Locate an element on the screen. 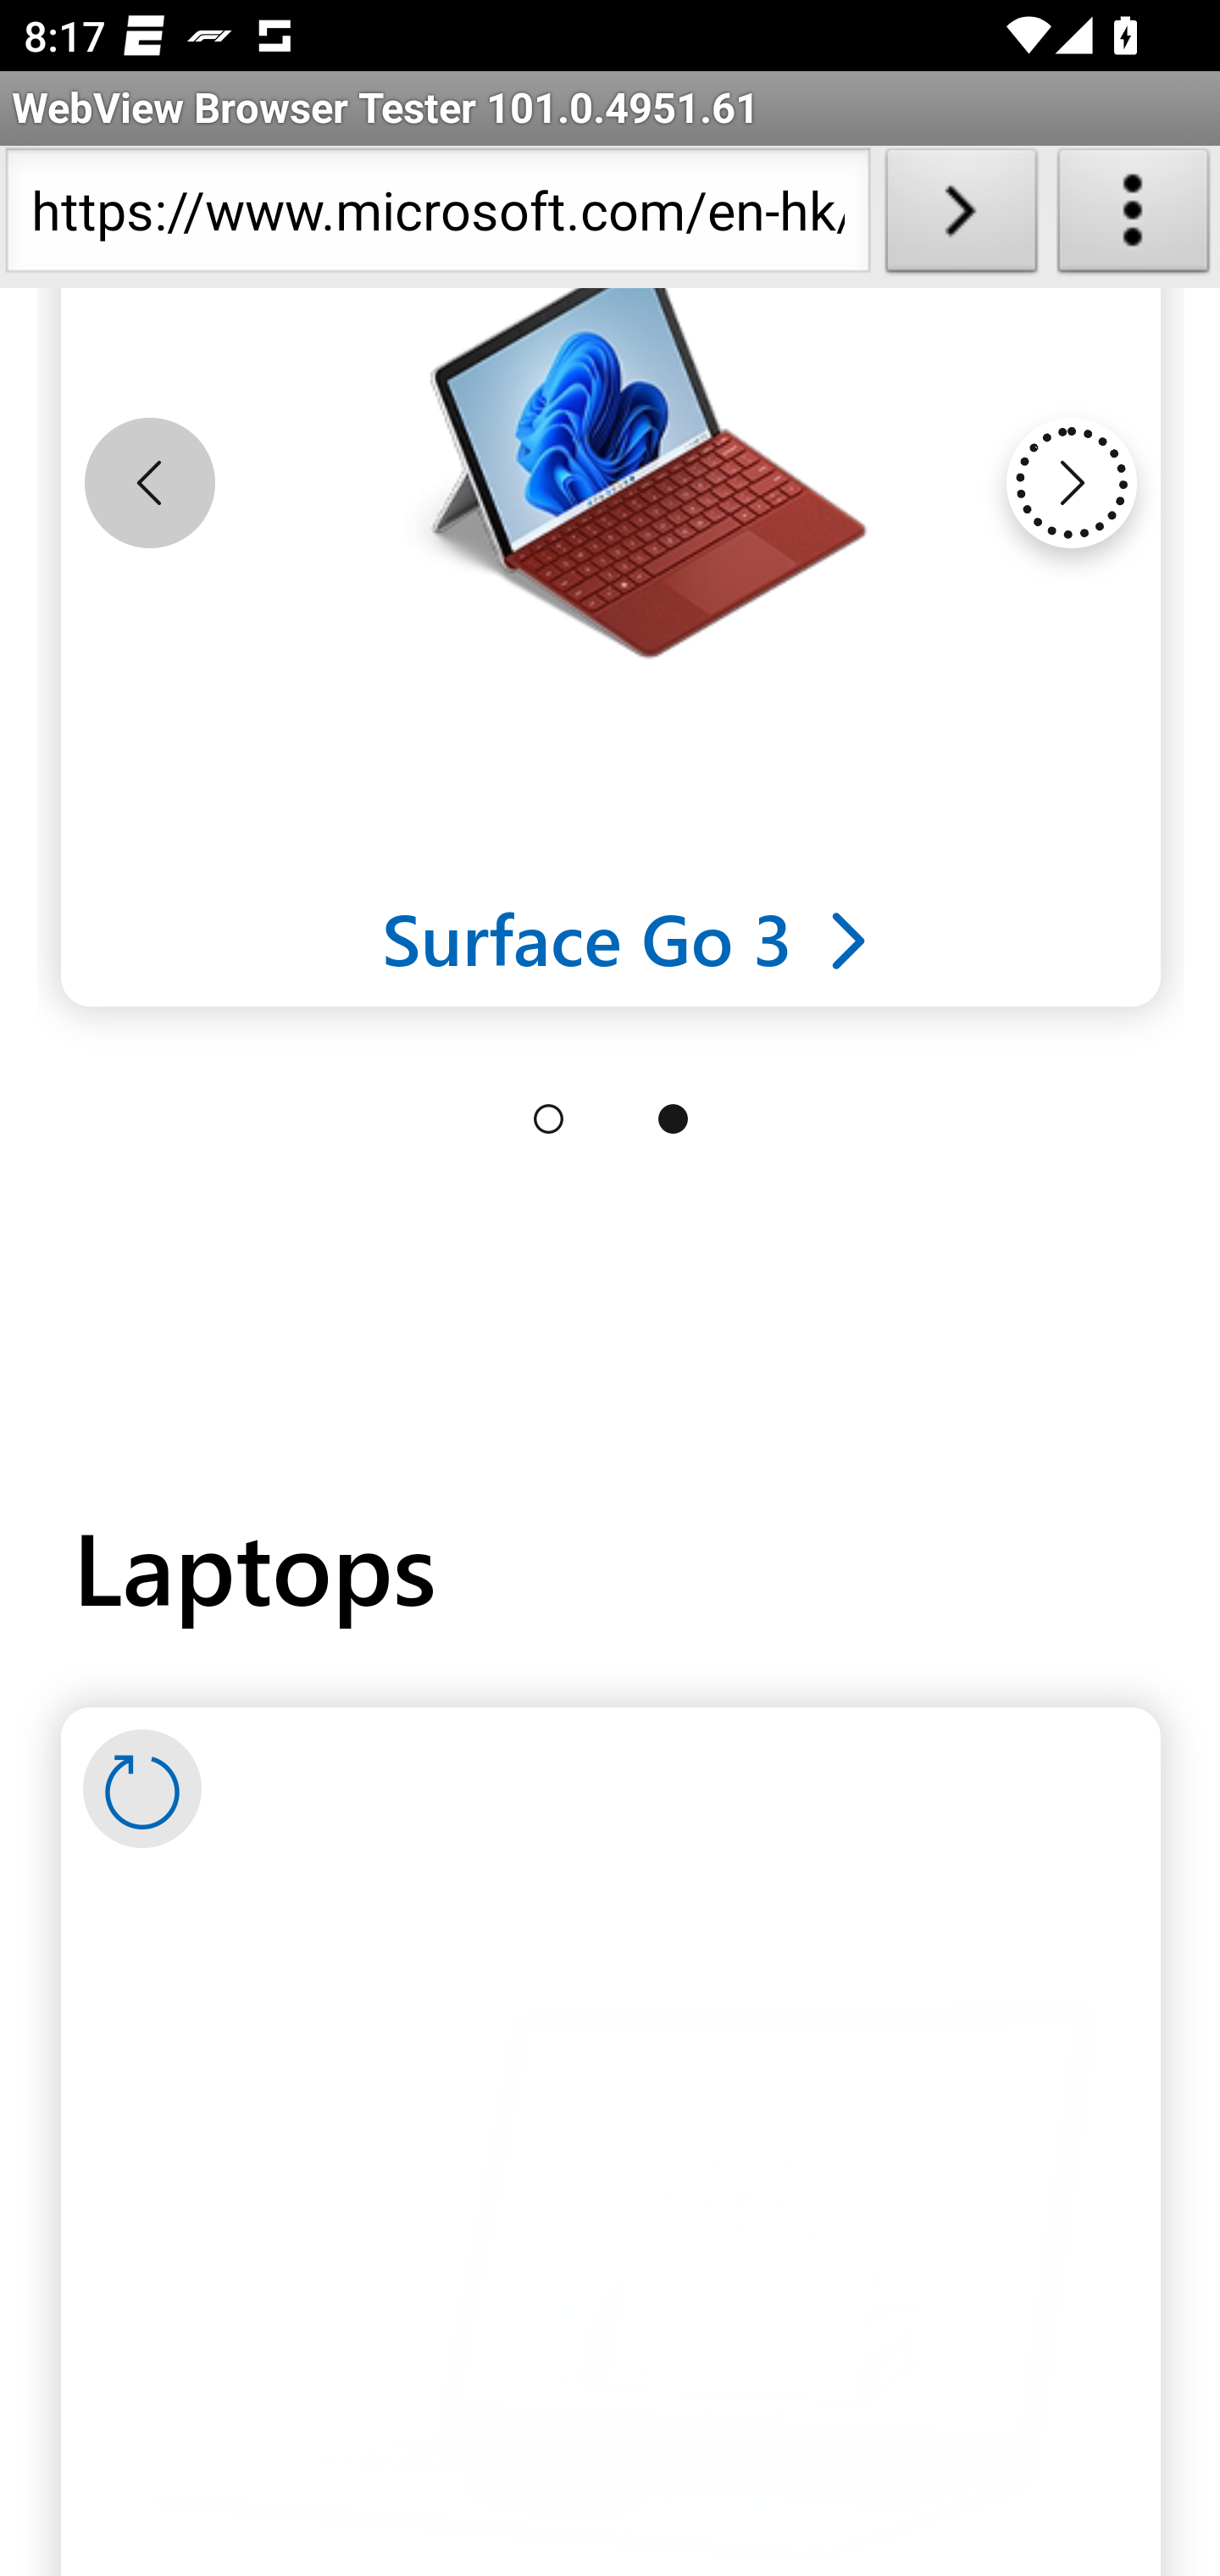 This screenshot has width=1220, height=2576. Next slide is located at coordinates (1071, 484).